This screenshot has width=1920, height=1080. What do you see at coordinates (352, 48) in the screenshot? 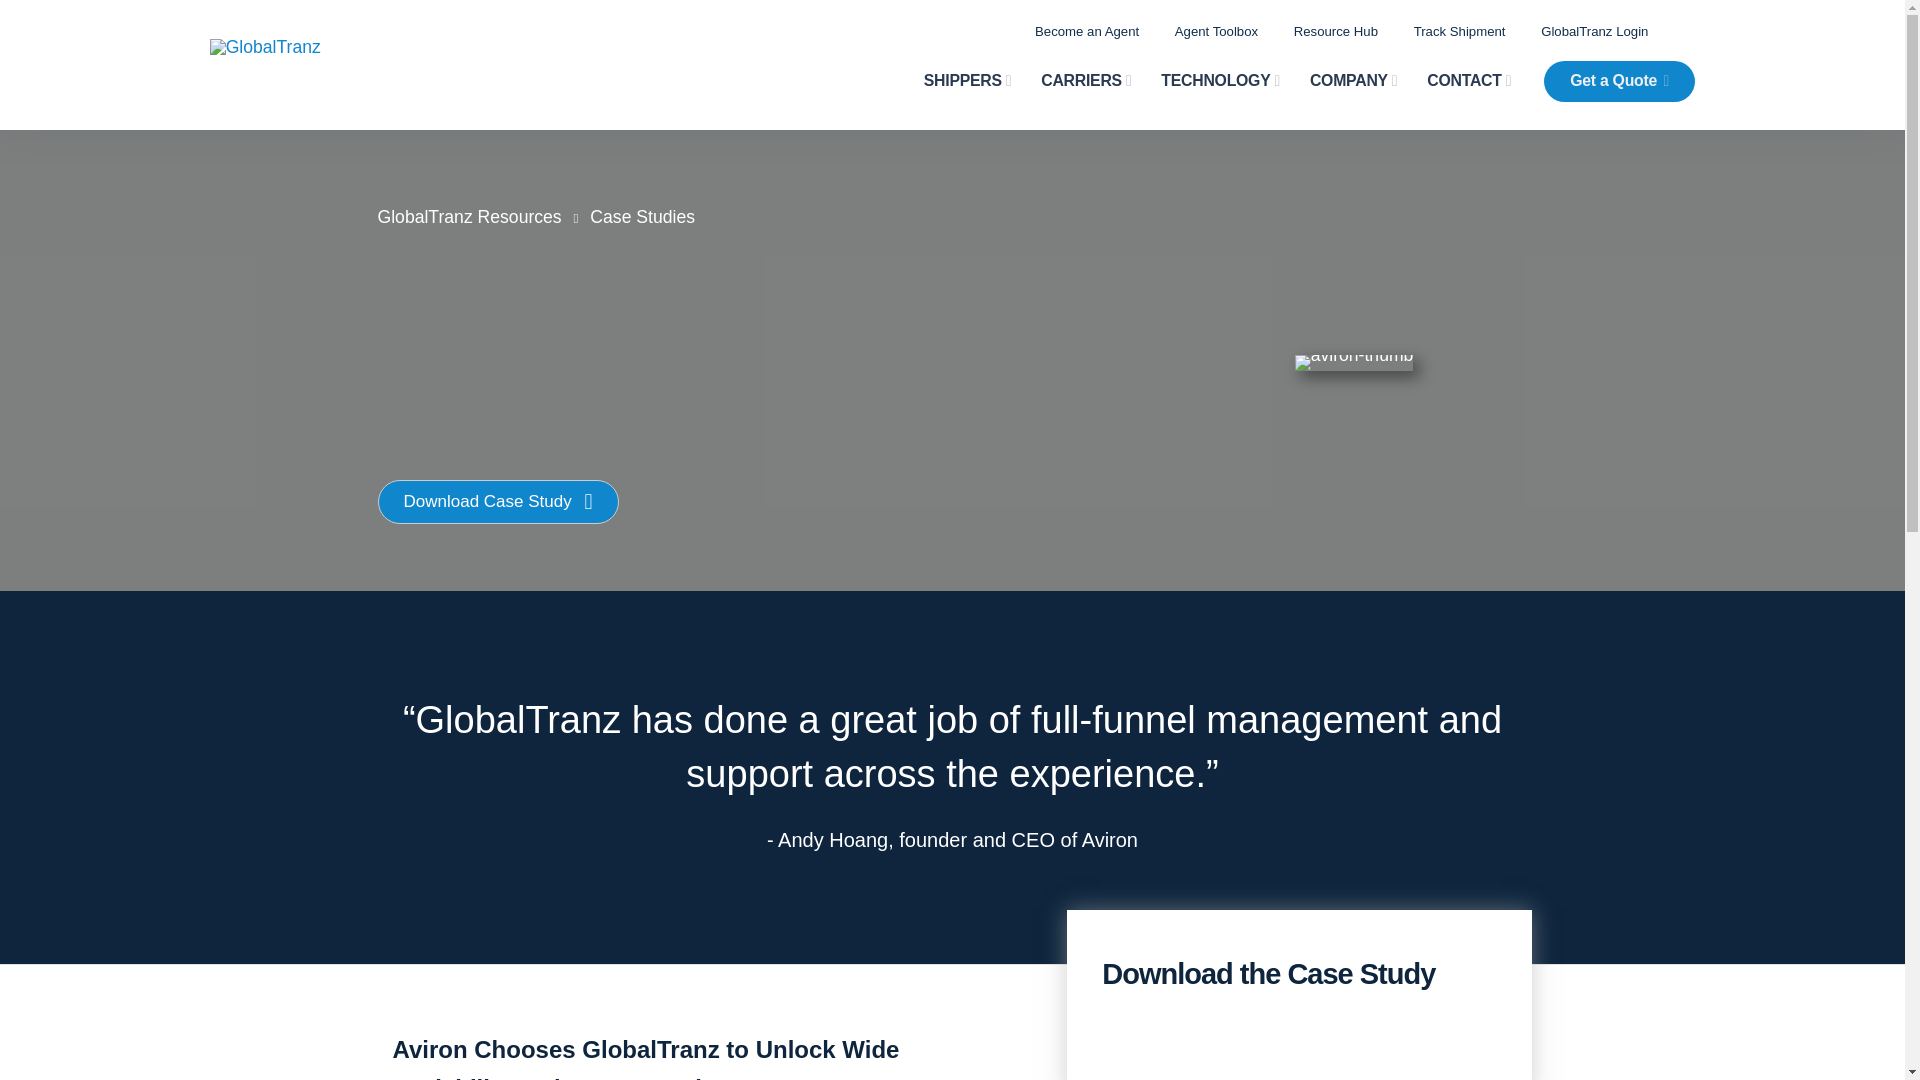
I see `Navigate to the GlobalTranz website home page` at bounding box center [352, 48].